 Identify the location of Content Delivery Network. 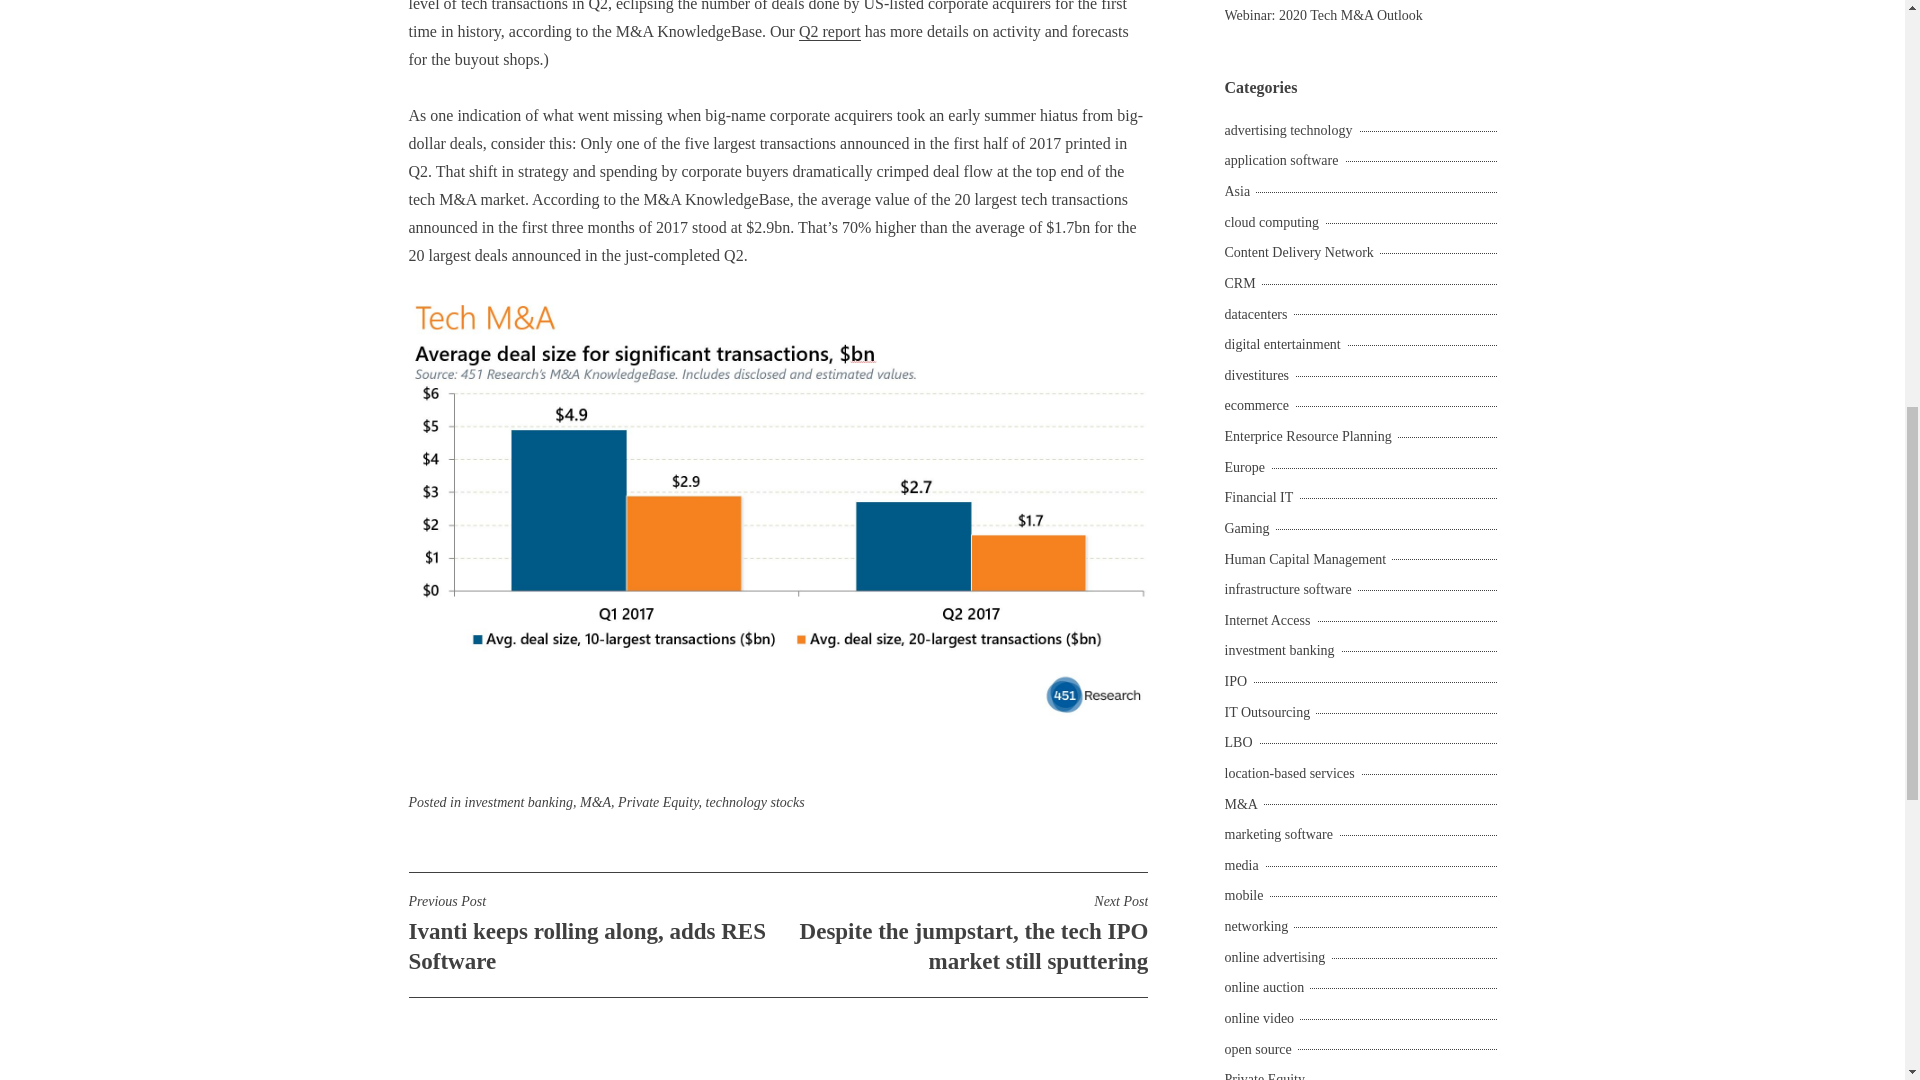
(1284, 160).